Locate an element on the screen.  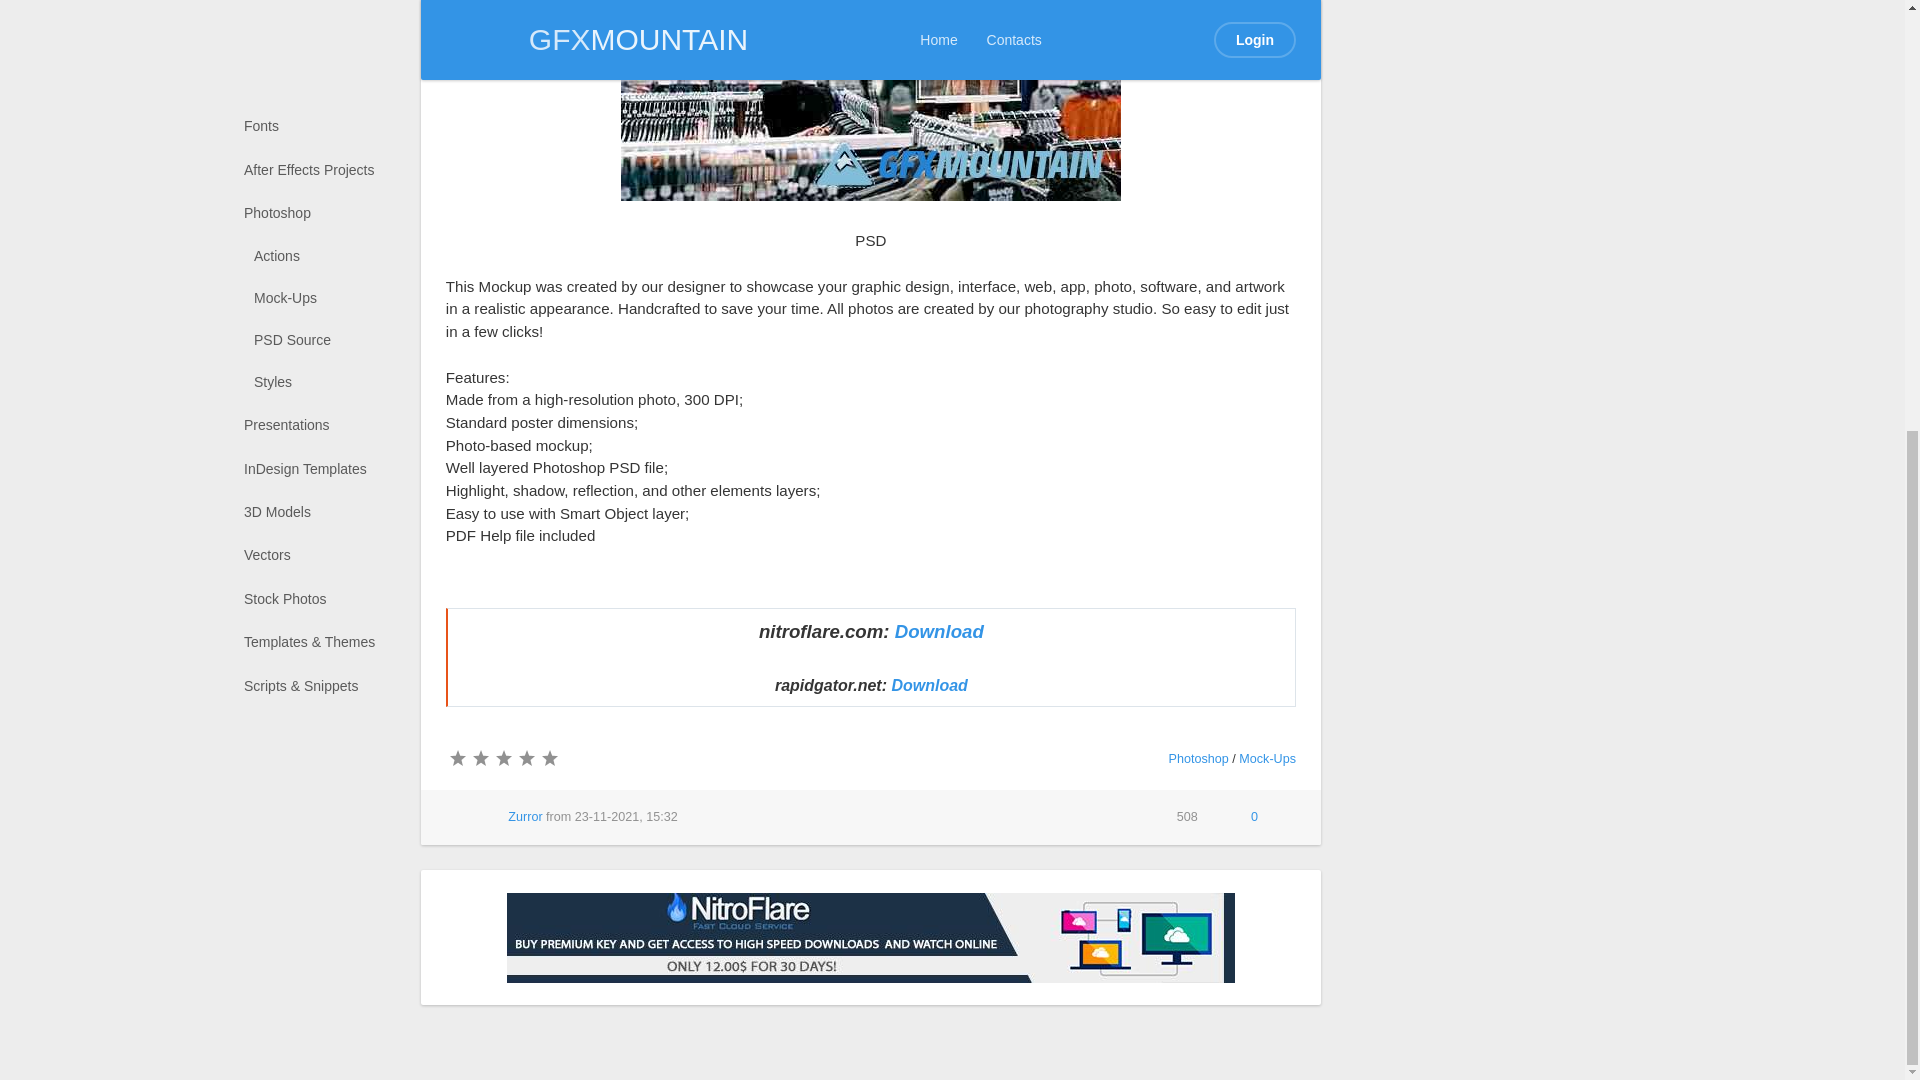
Photoshop is located at coordinates (1198, 758).